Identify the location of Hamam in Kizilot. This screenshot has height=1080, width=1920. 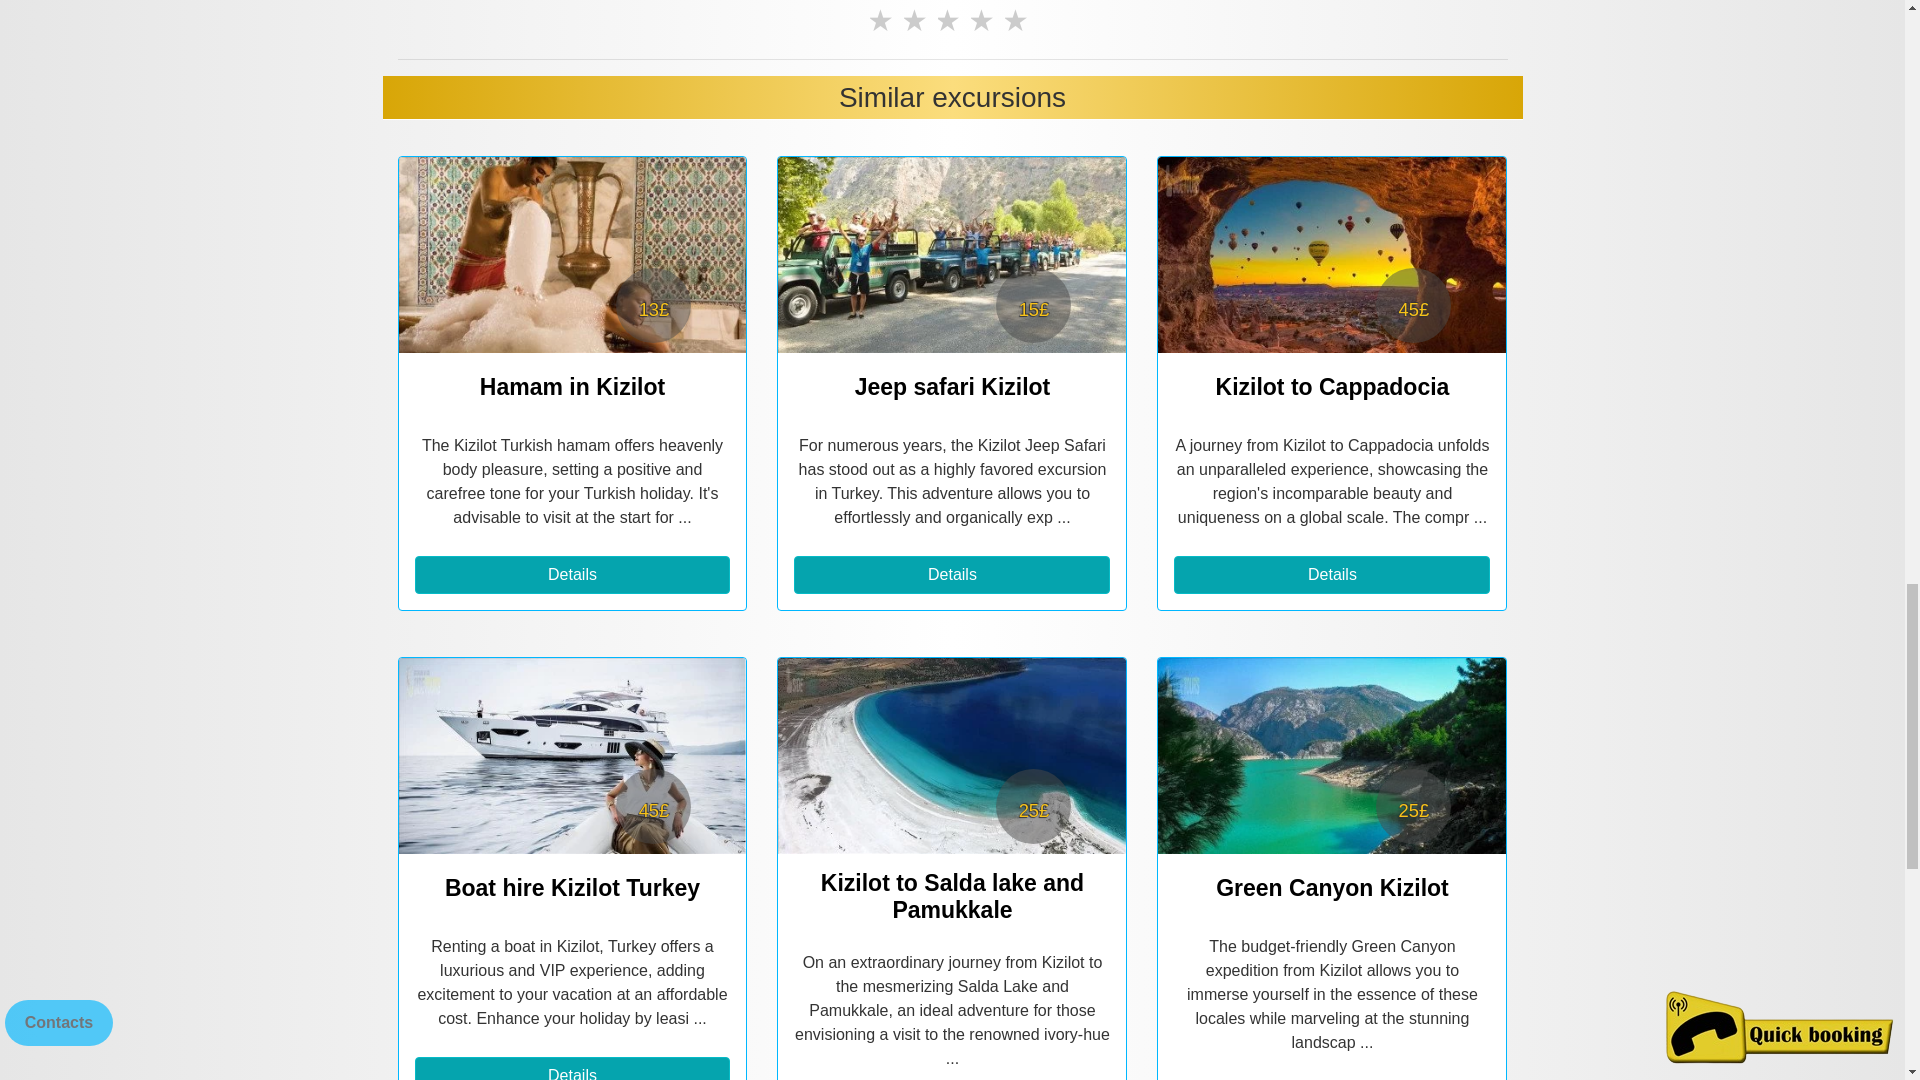
(572, 254).